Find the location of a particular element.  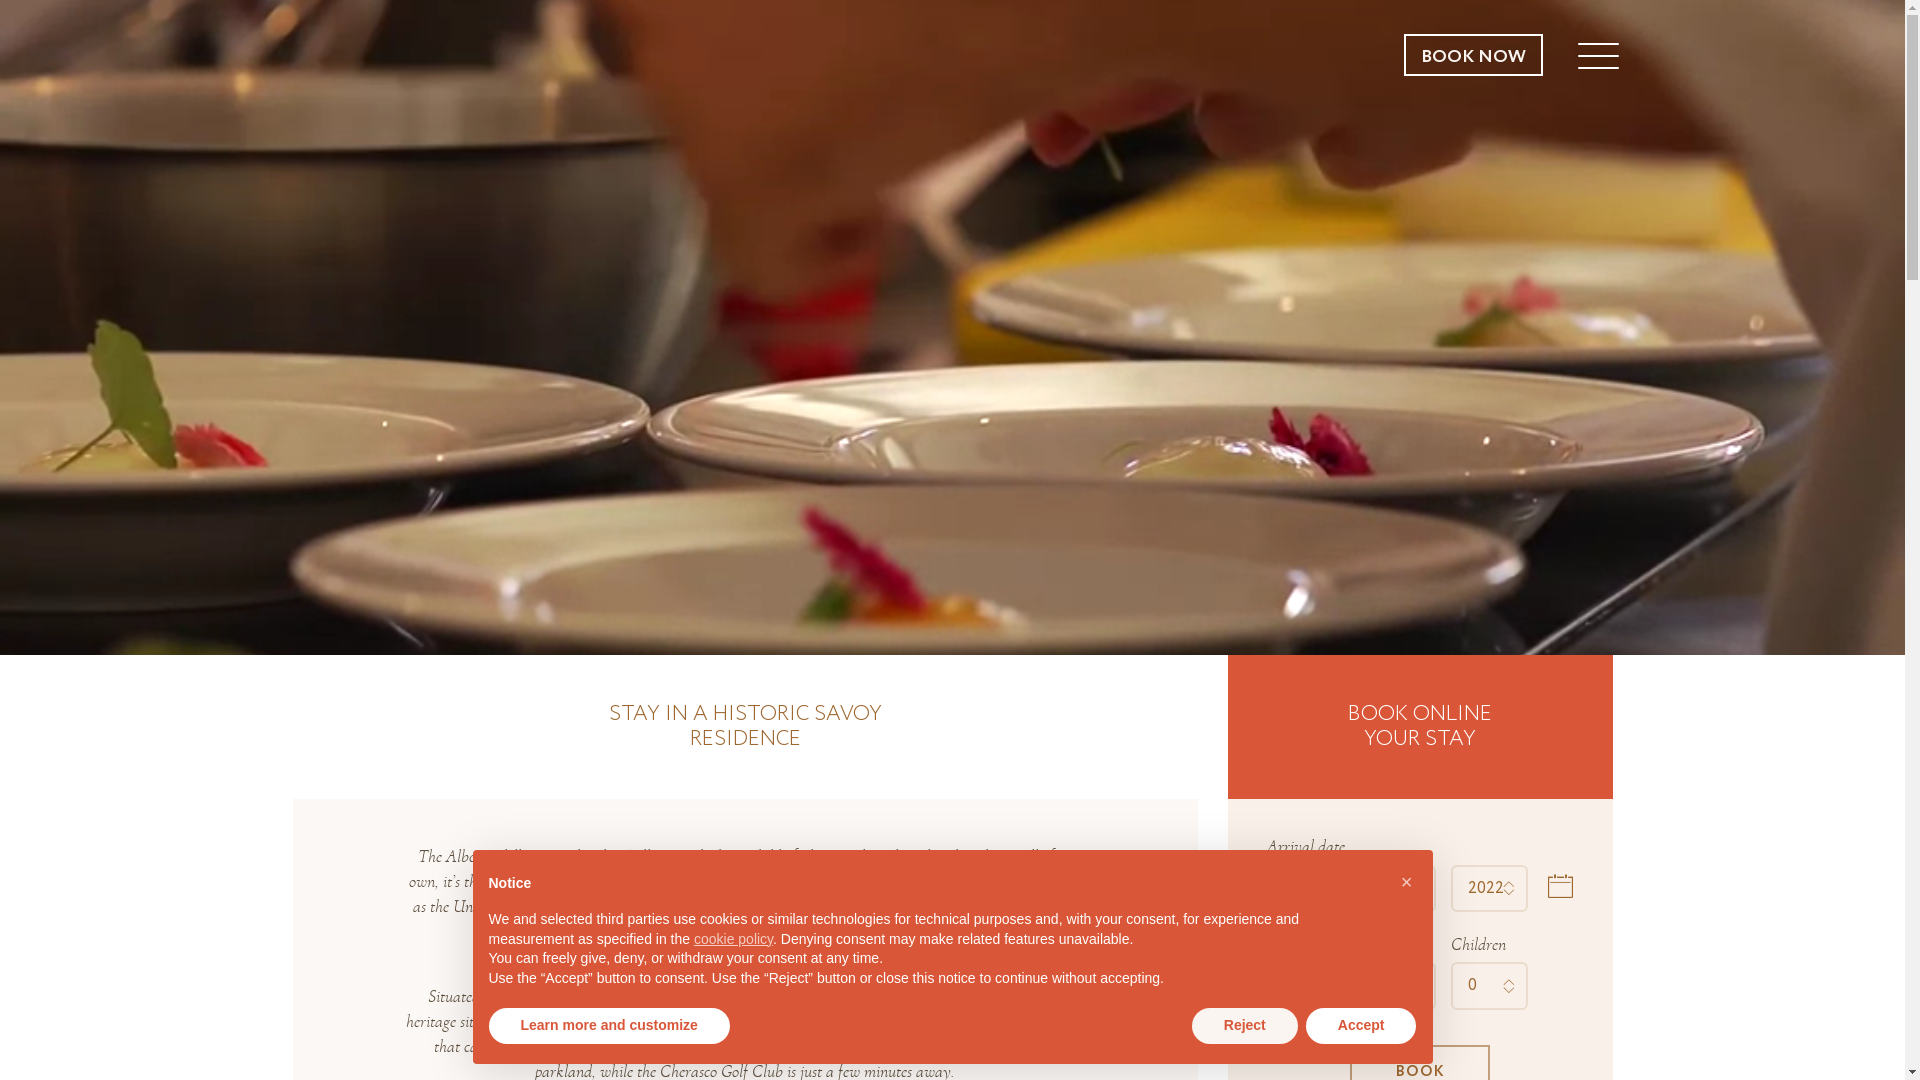

1
  is located at coordinates (1398, 986).